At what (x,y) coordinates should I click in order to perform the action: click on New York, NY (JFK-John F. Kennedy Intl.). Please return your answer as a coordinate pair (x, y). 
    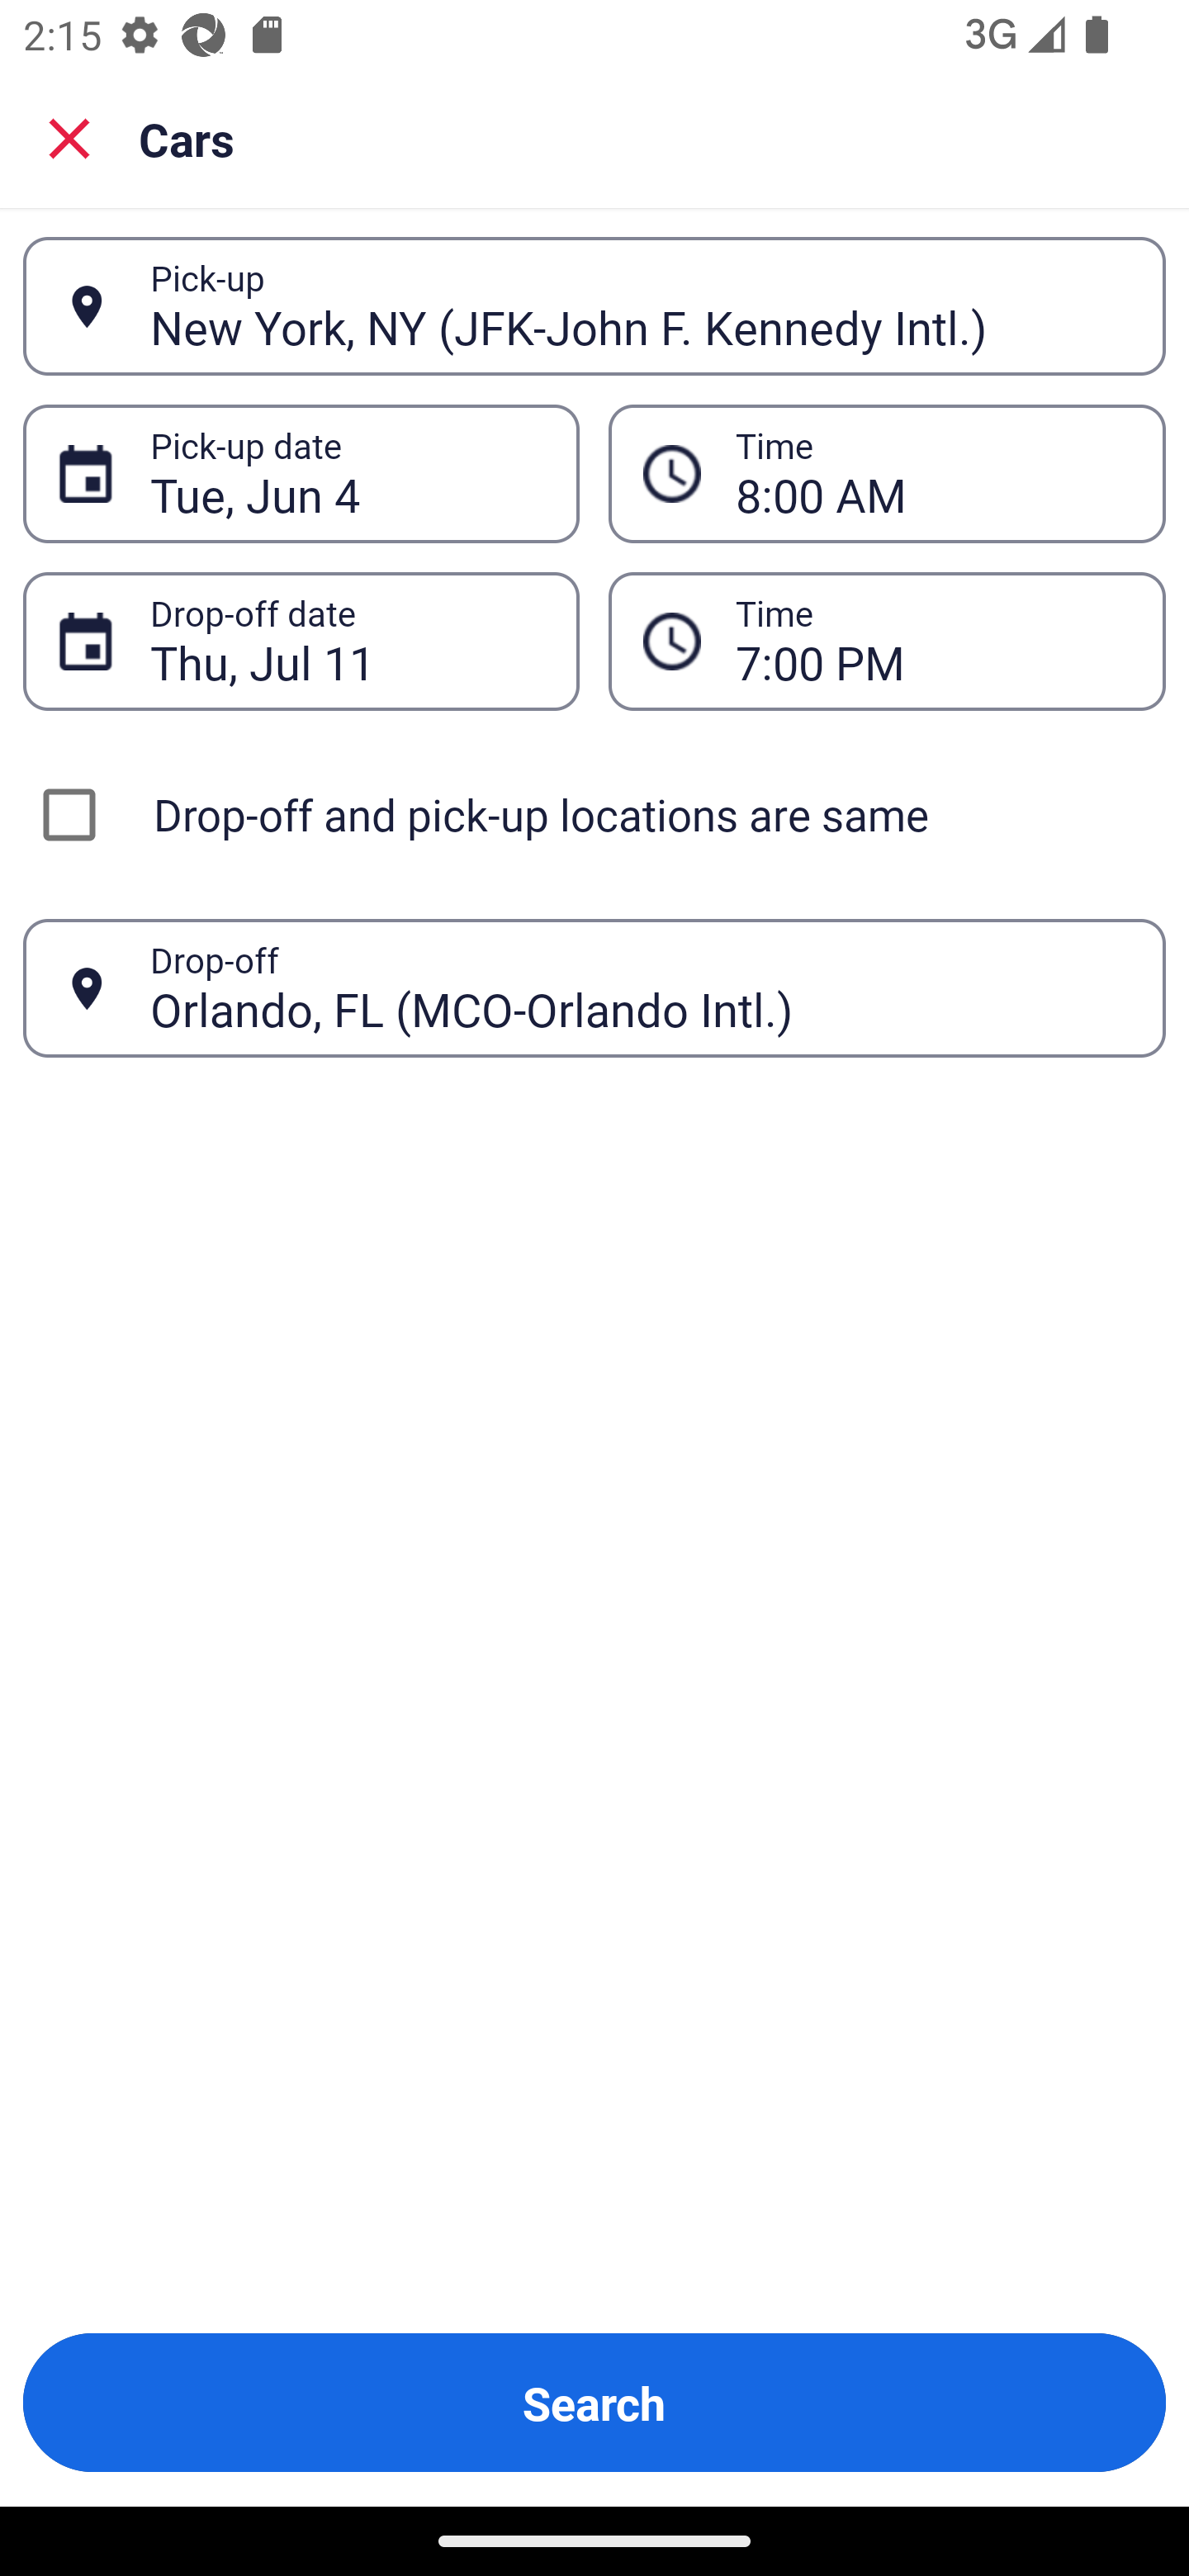
    Looking at the image, I should click on (640, 305).